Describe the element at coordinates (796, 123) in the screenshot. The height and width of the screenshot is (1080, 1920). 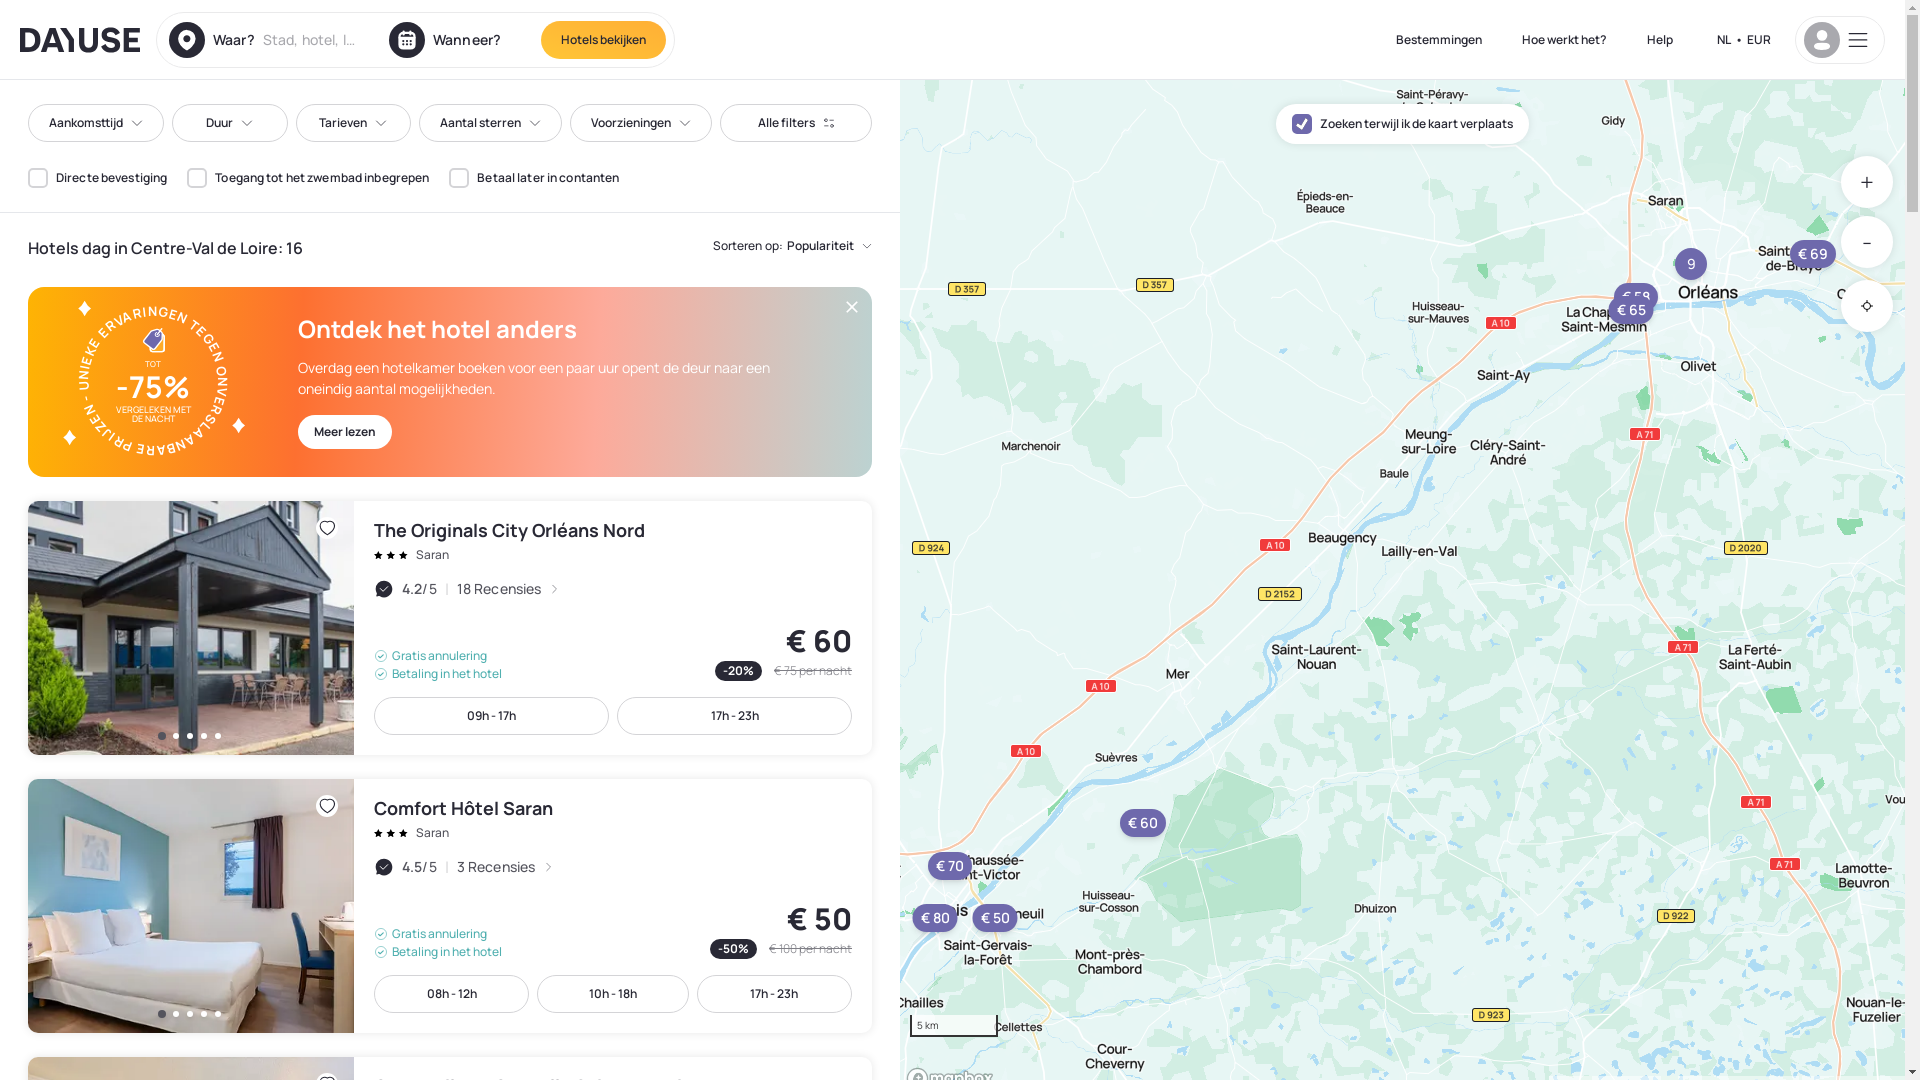
I see `Alle filters` at that location.